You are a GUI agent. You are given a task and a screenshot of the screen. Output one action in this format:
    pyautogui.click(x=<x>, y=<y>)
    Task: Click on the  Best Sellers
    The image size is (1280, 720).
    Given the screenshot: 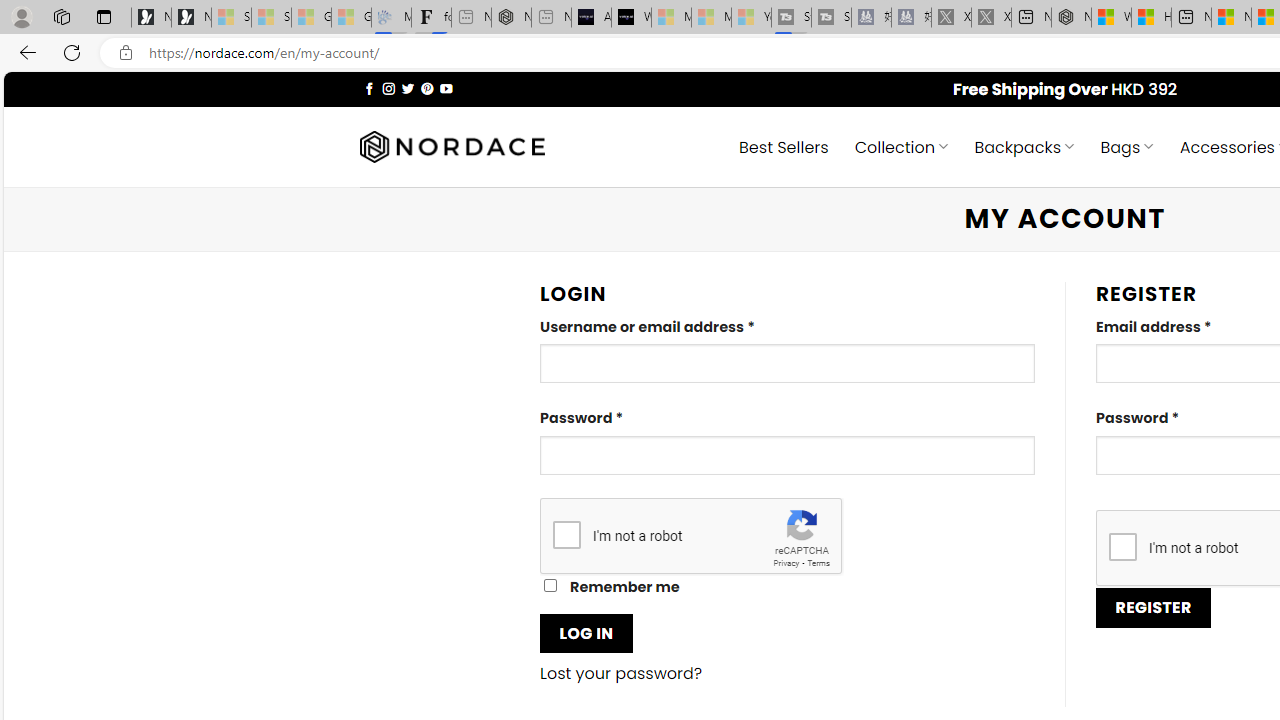 What is the action you would take?
    pyautogui.click(x=784, y=146)
    